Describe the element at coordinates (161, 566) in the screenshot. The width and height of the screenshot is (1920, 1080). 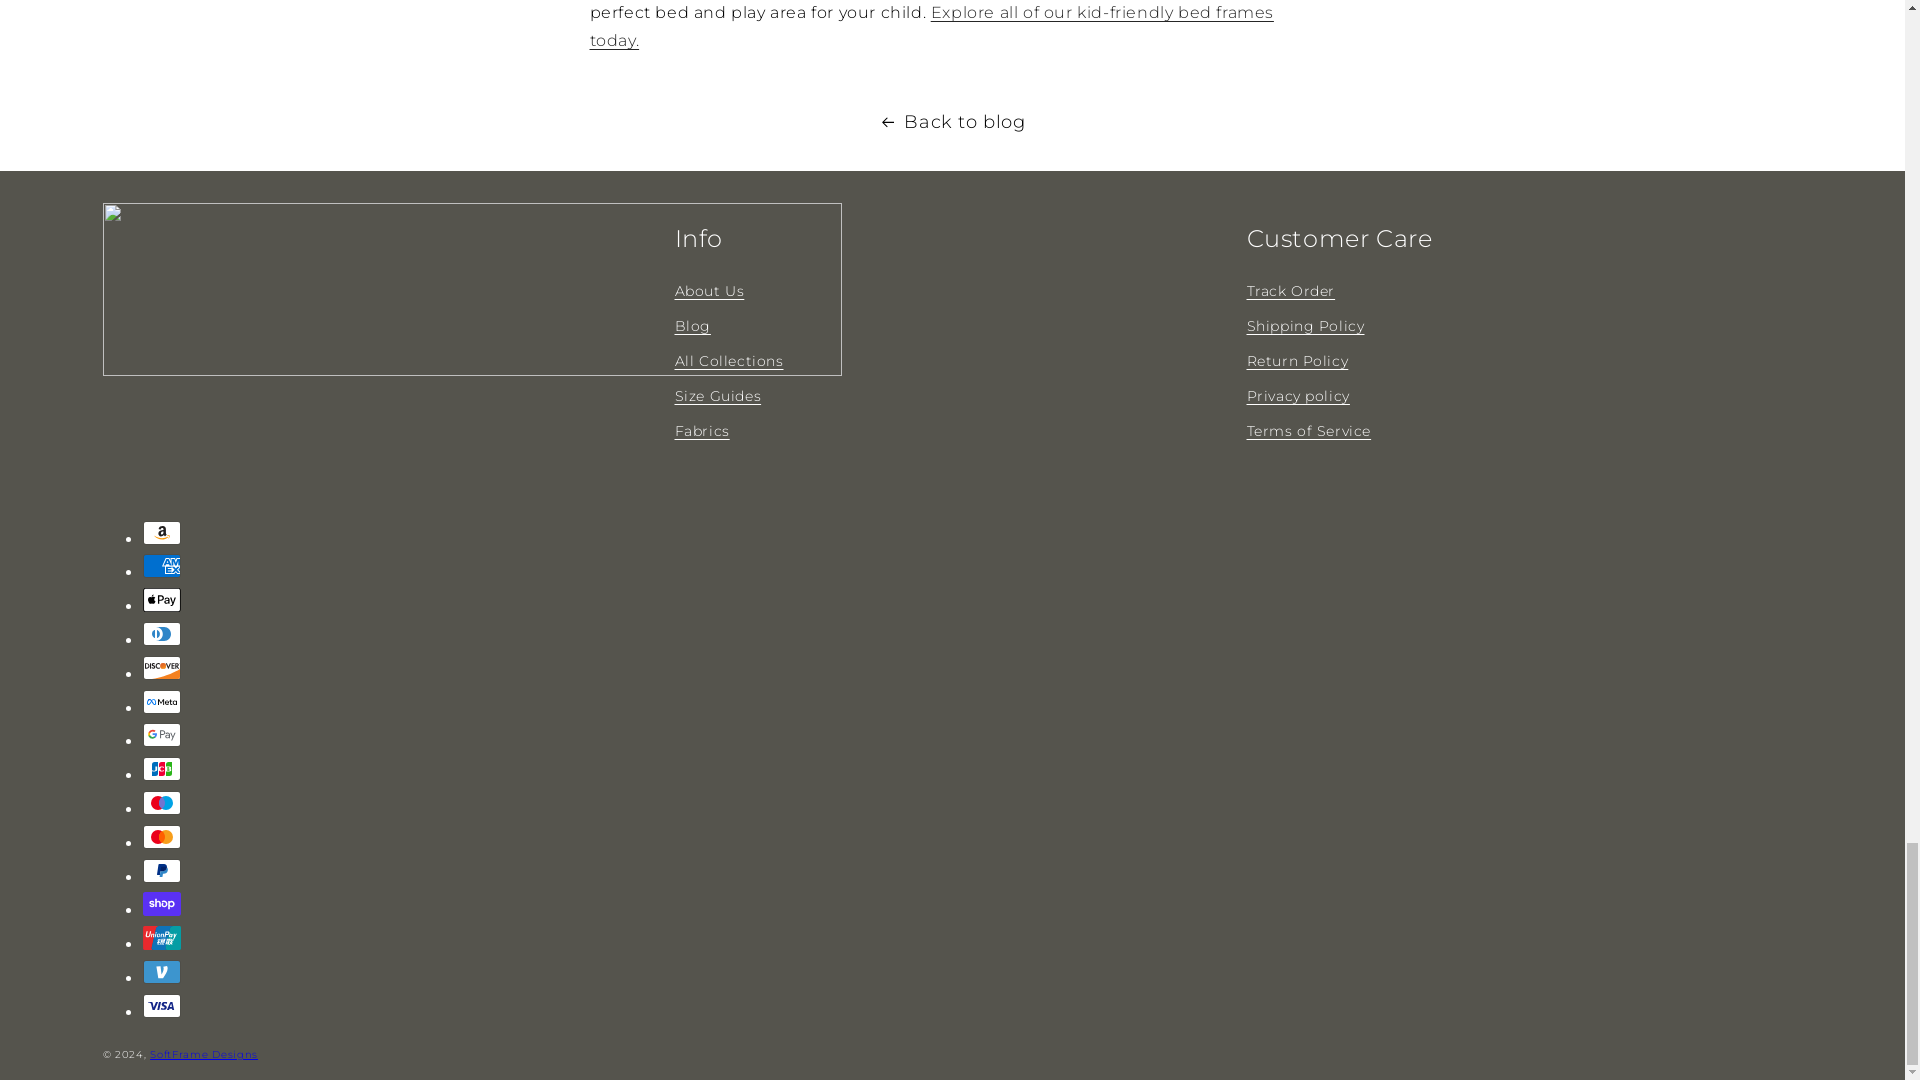
I see `American Express` at that location.